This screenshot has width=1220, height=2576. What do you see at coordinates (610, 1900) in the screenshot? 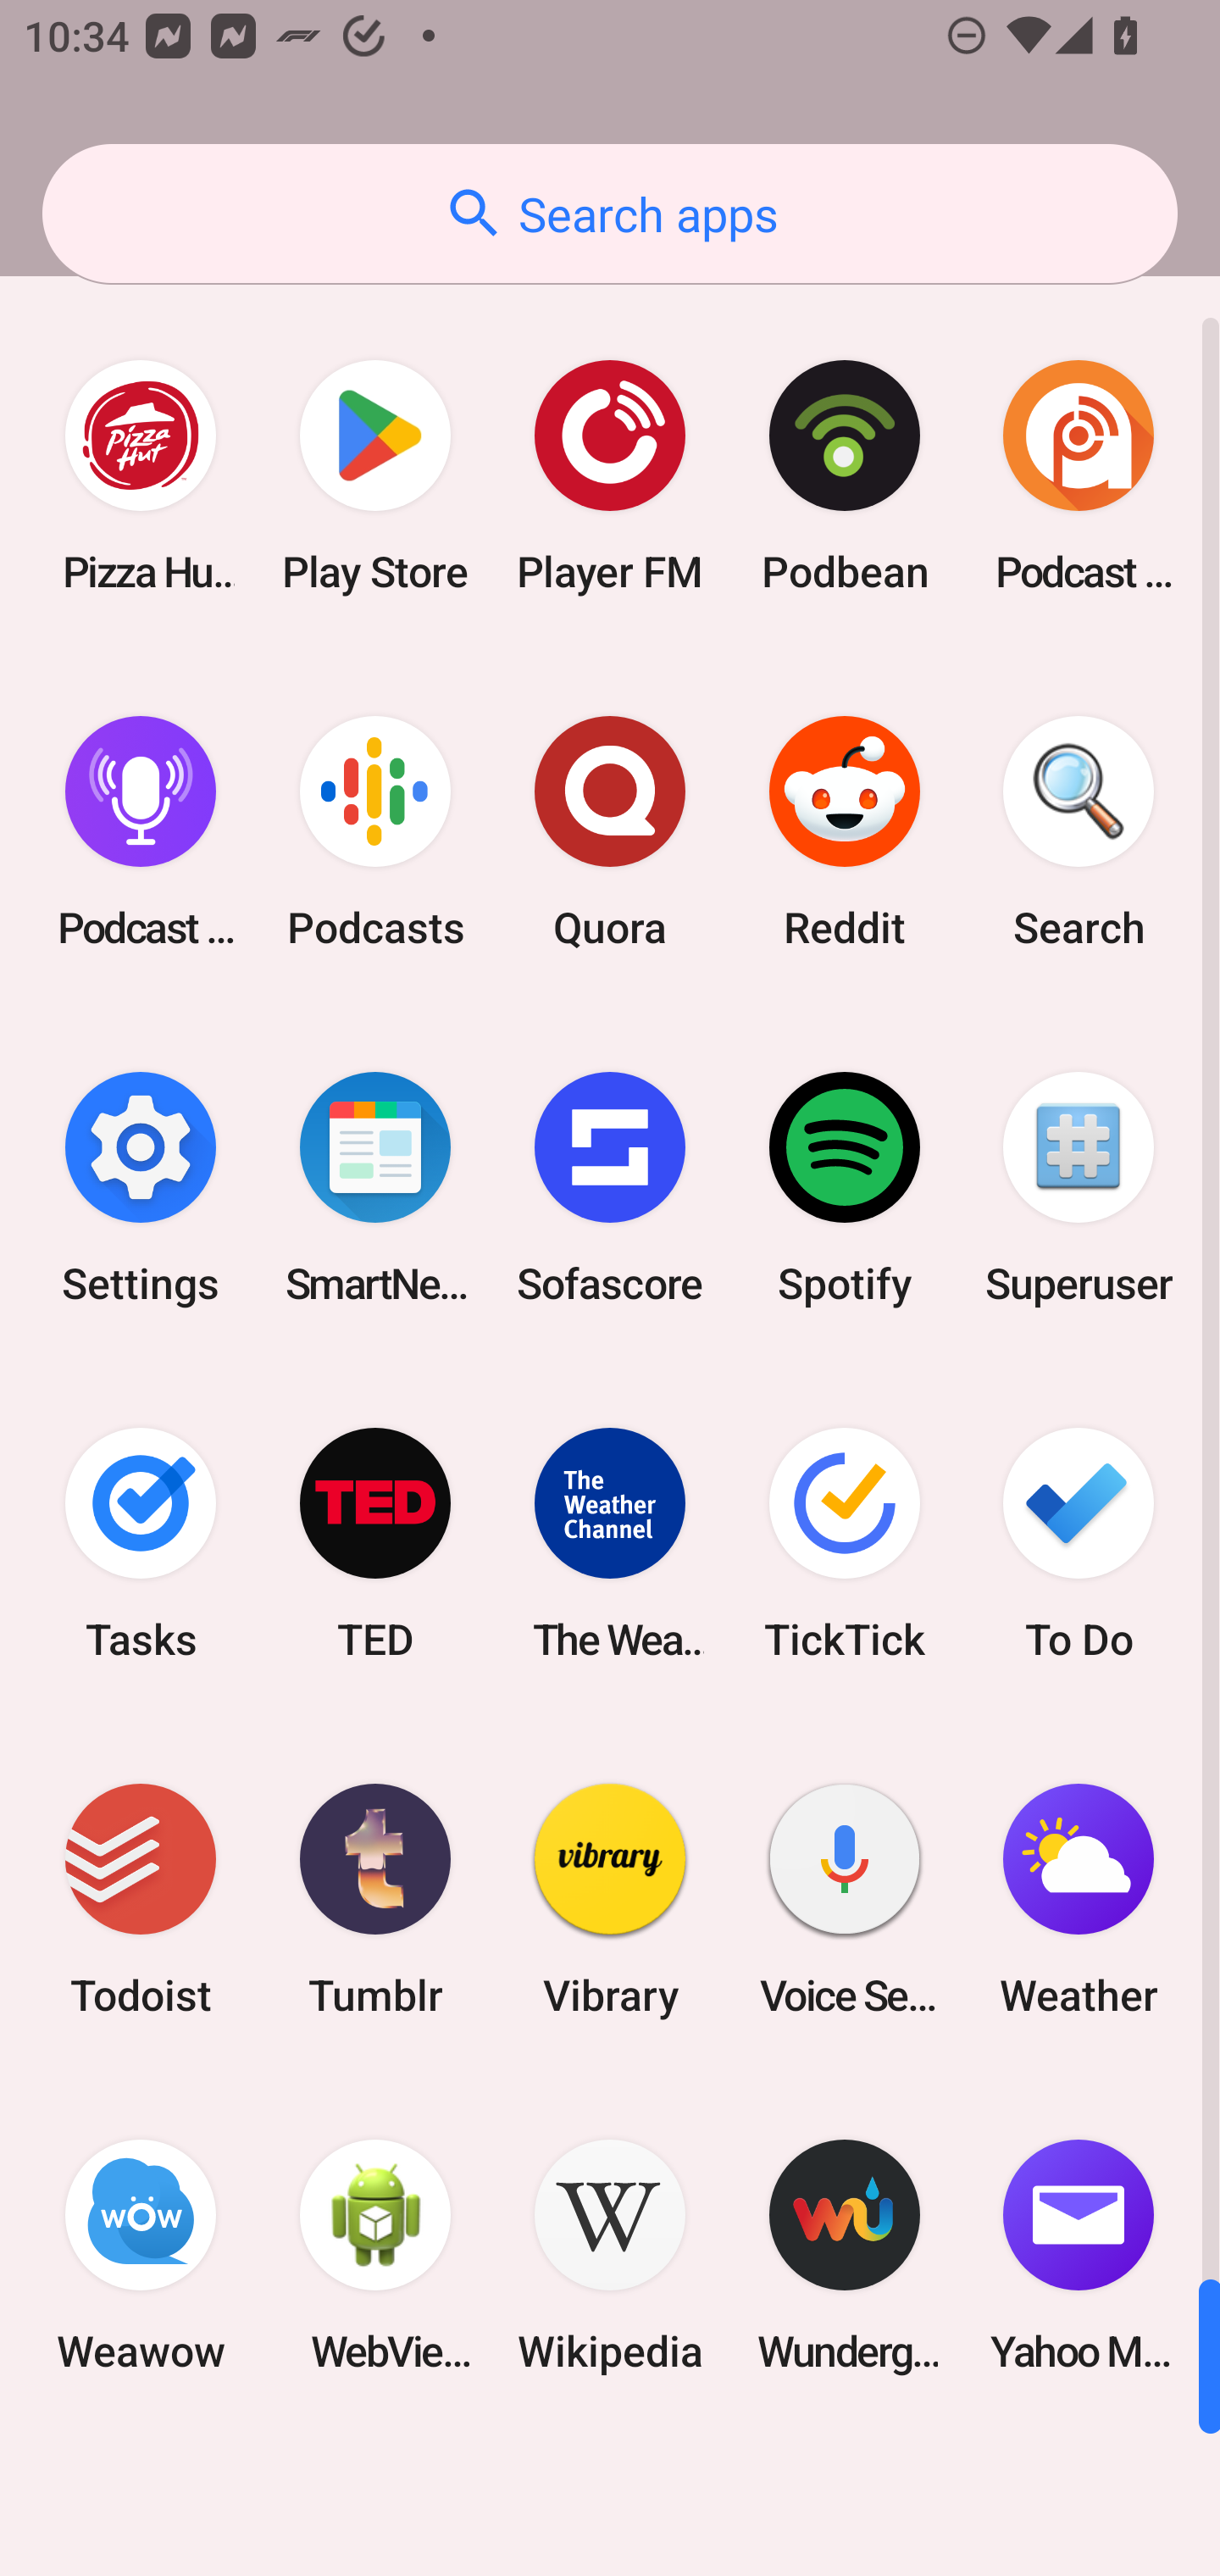
I see `Vibrary` at bounding box center [610, 1900].